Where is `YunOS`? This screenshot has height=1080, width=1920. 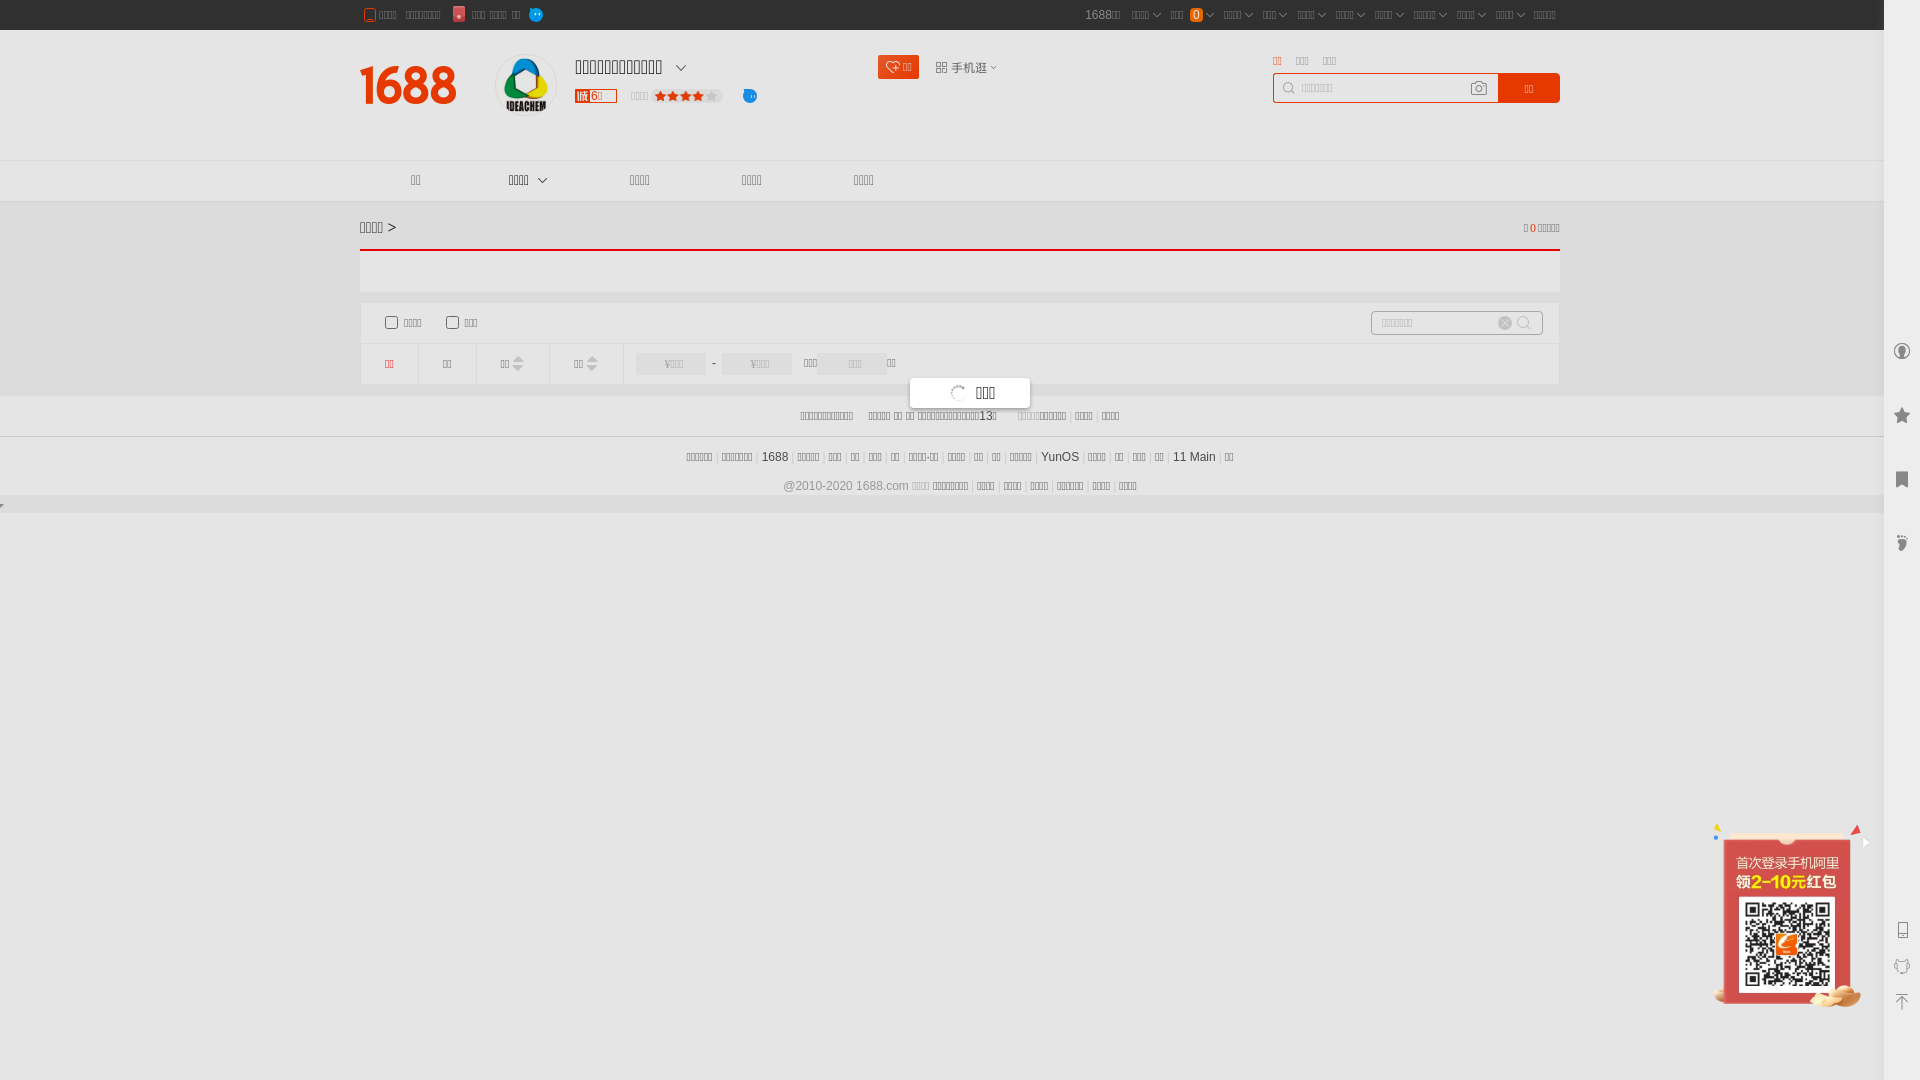
YunOS is located at coordinates (1060, 457).